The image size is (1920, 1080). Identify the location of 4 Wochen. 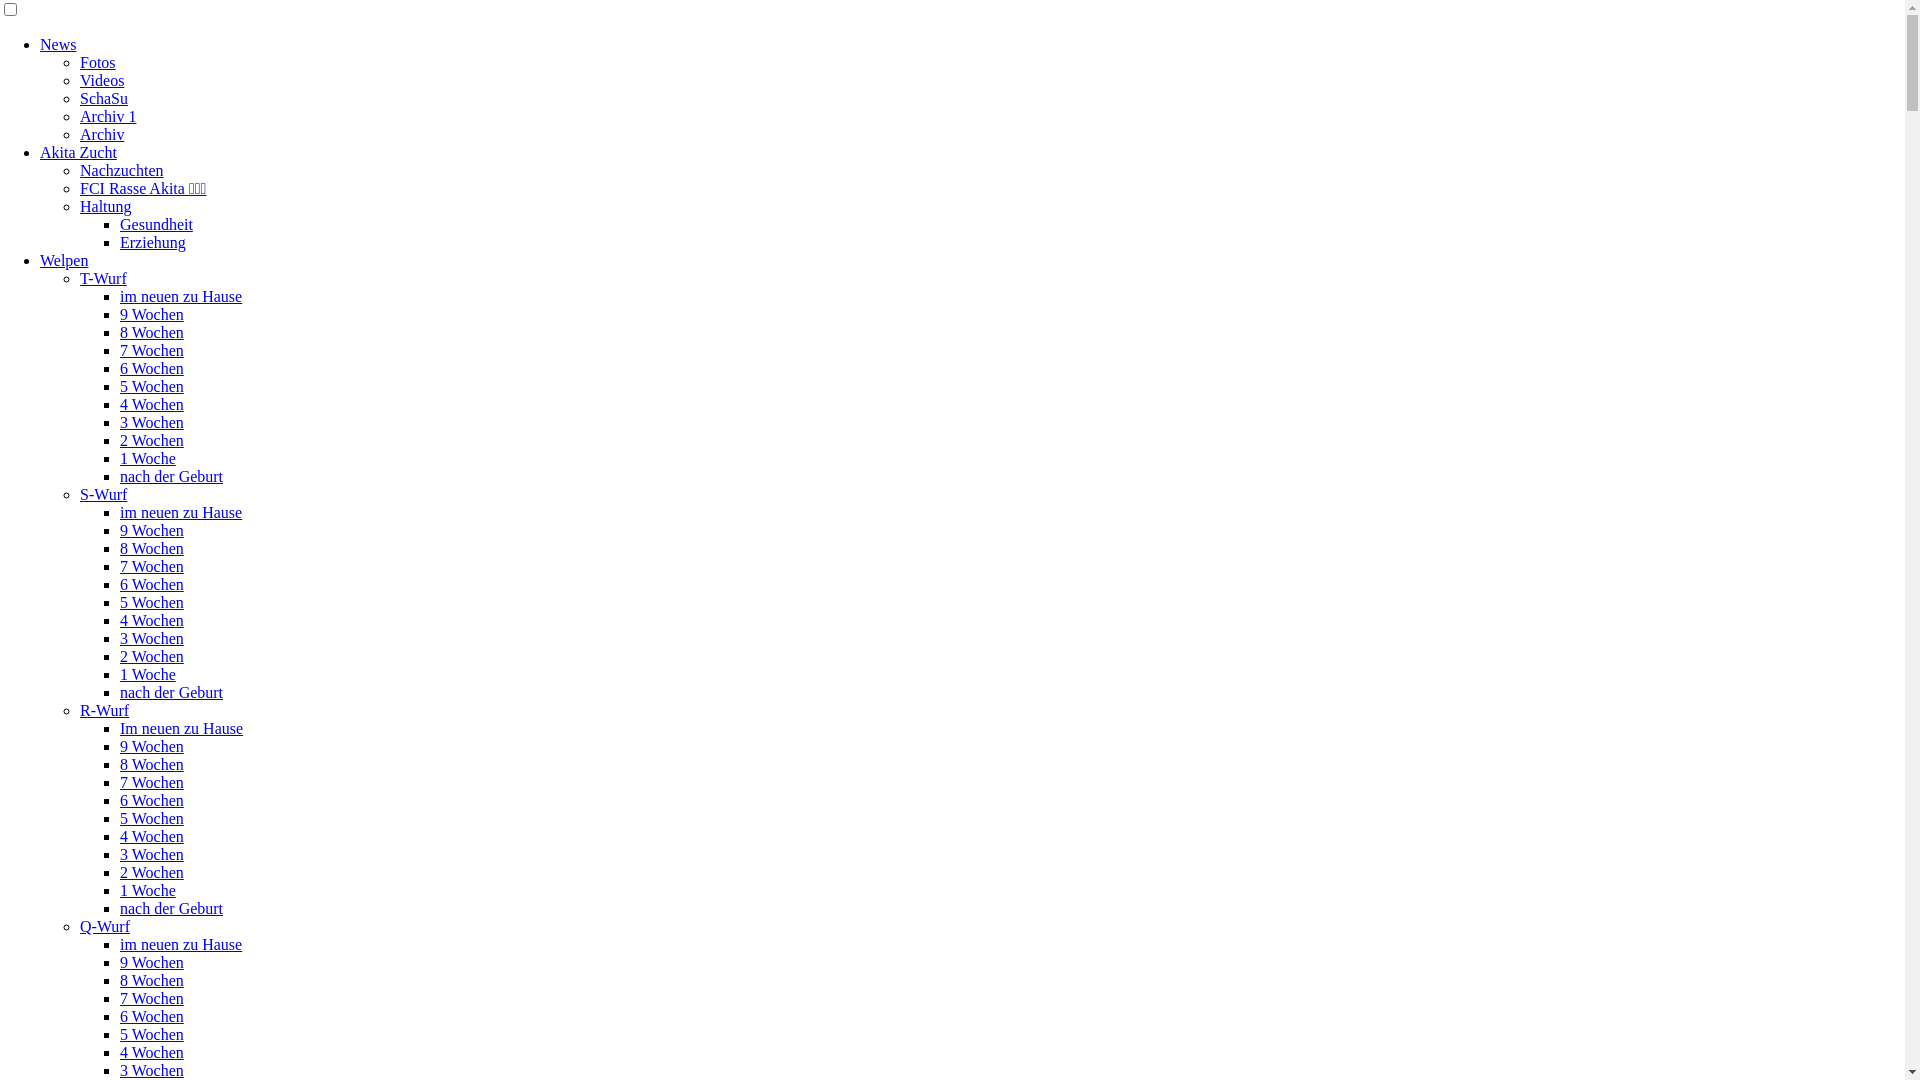
(152, 836).